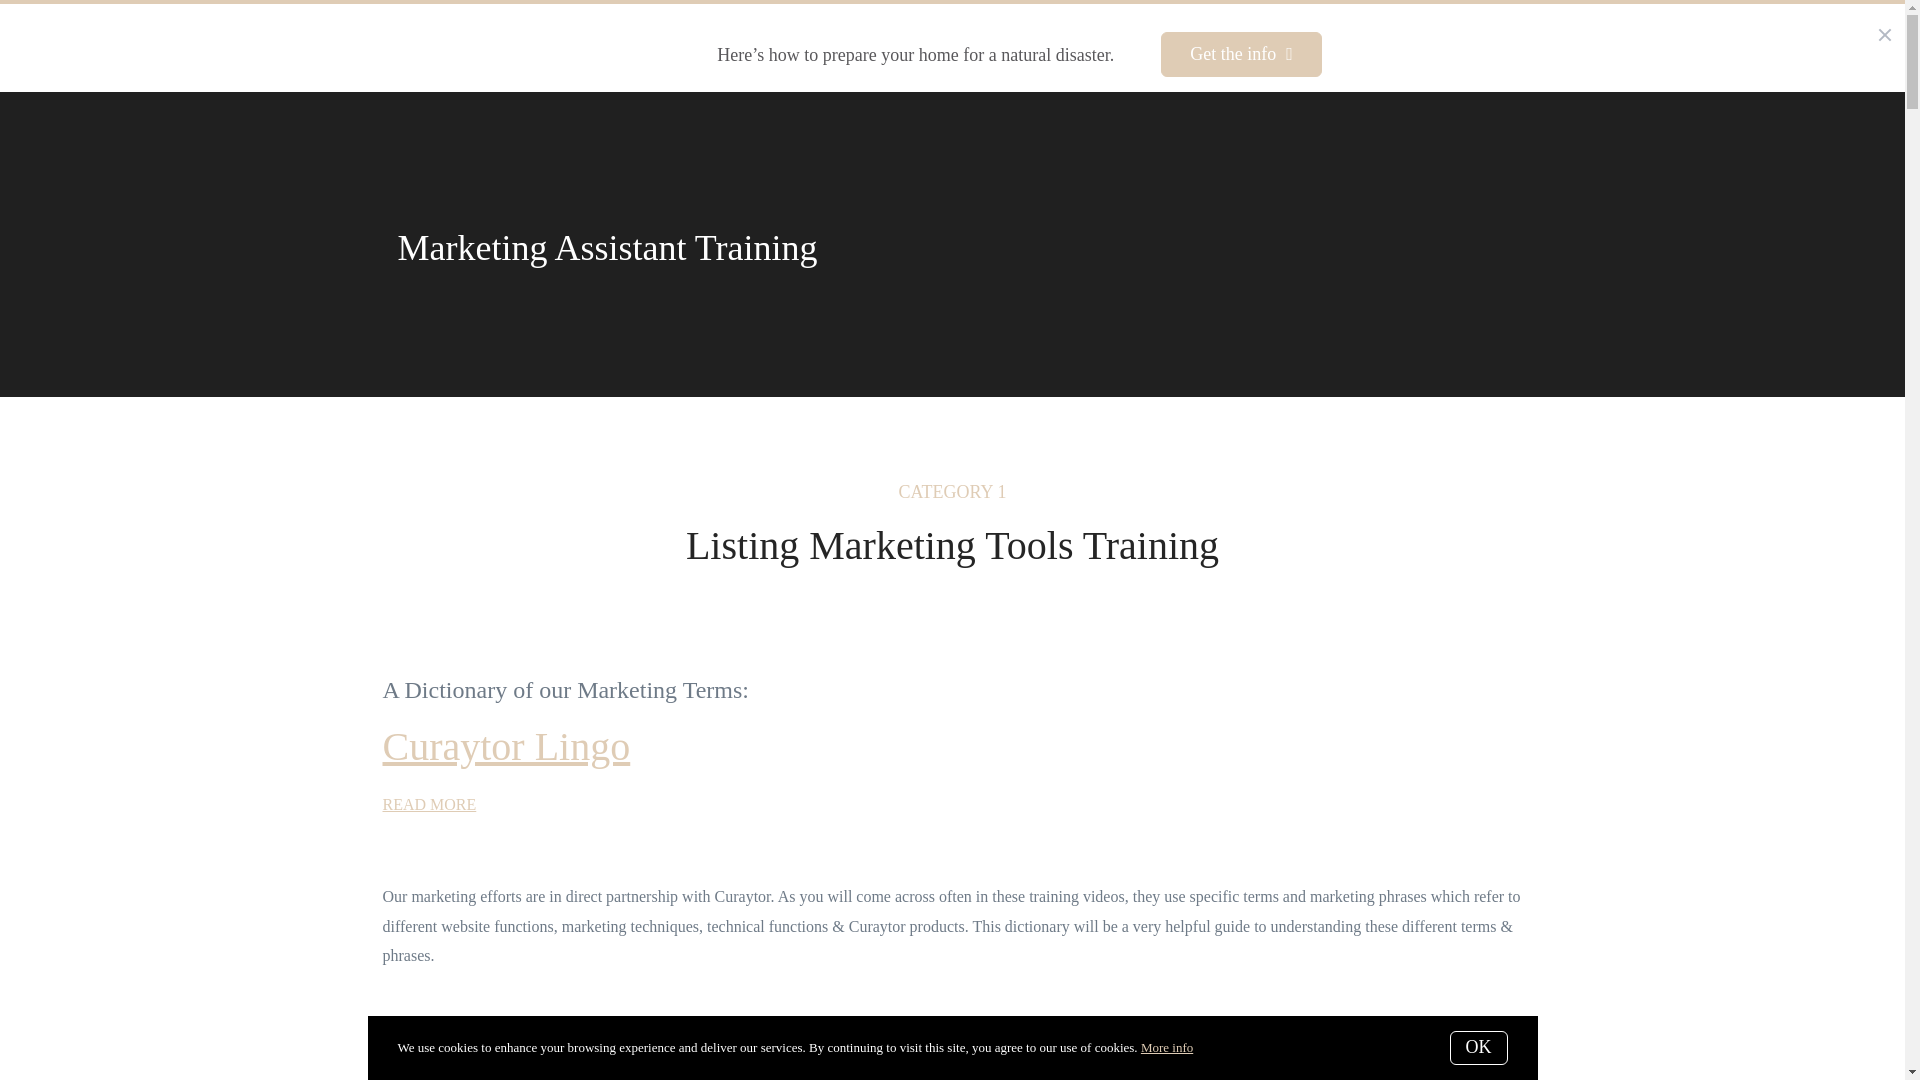 This screenshot has height=1080, width=1920. I want to click on Curaytor Lingo, so click(506, 746).